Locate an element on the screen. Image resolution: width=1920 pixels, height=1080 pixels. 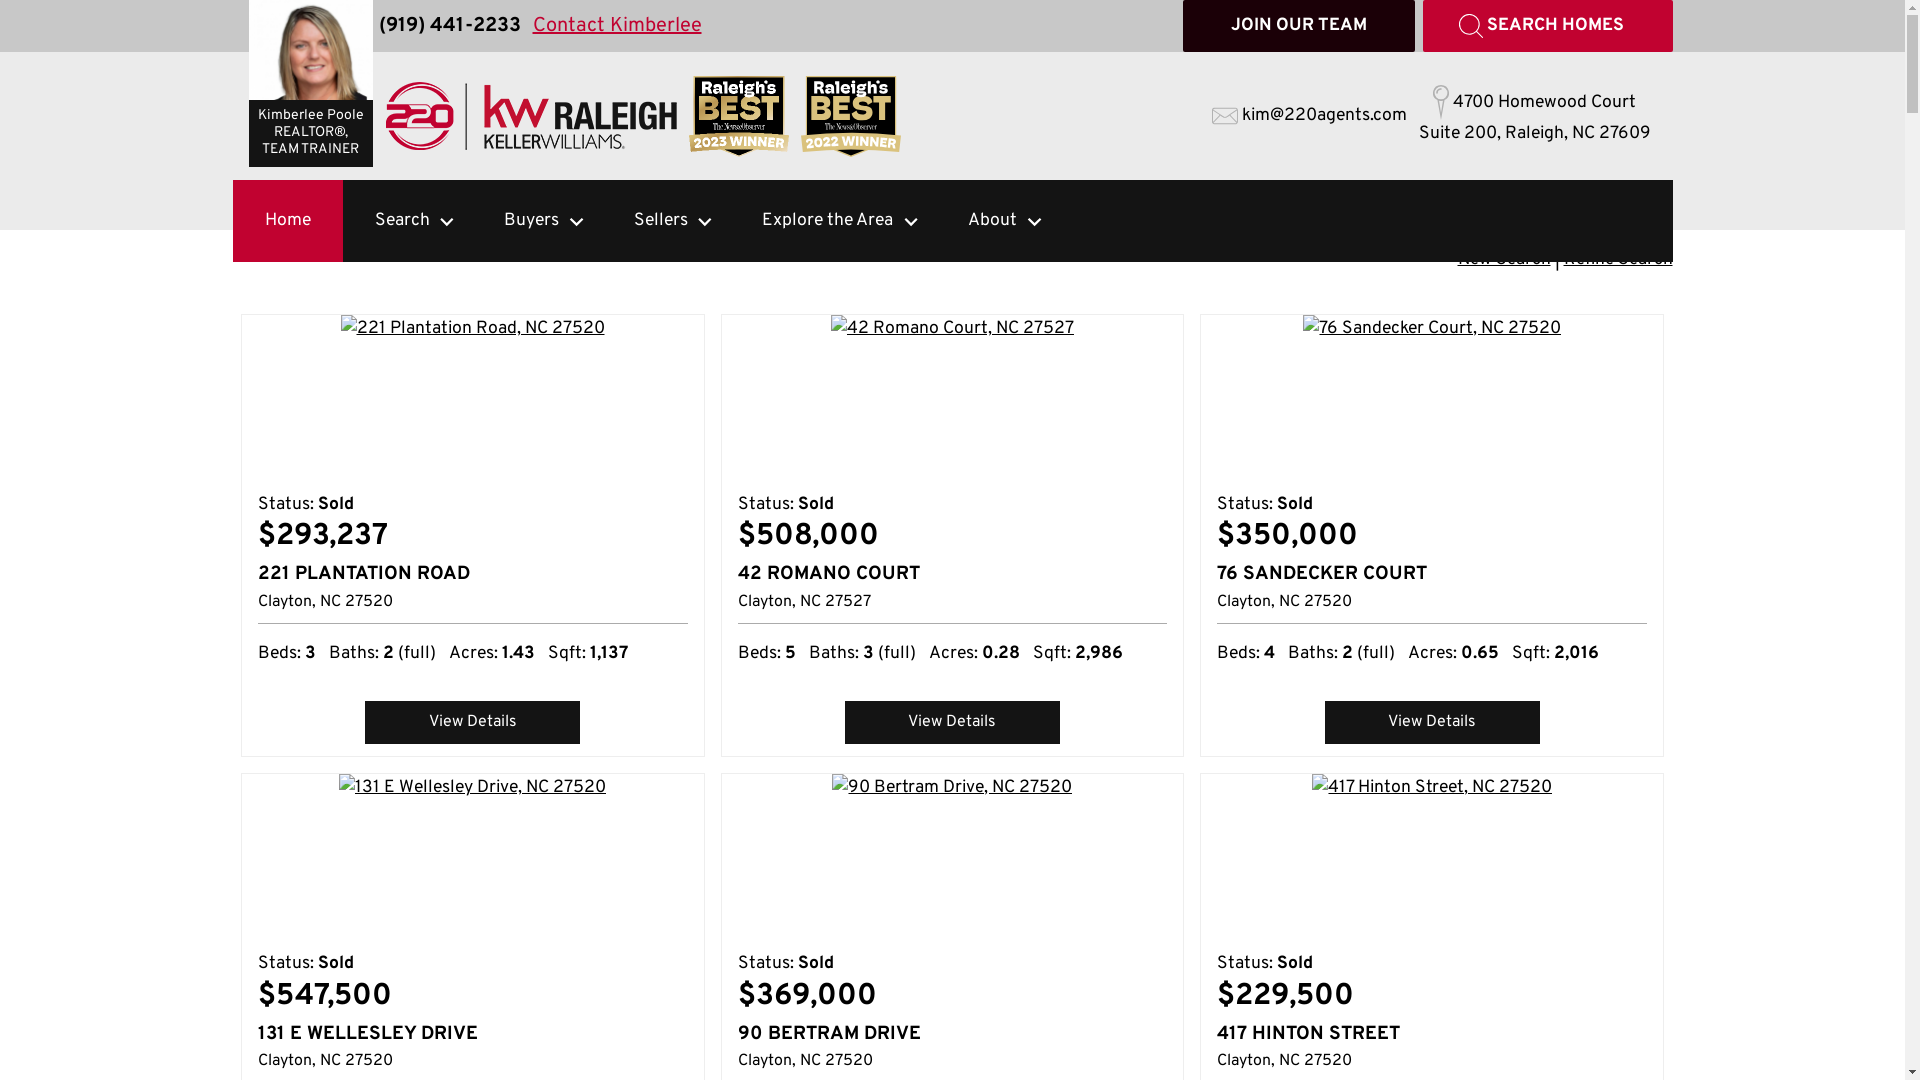
JOIN OUR TEAM is located at coordinates (1298, 26).